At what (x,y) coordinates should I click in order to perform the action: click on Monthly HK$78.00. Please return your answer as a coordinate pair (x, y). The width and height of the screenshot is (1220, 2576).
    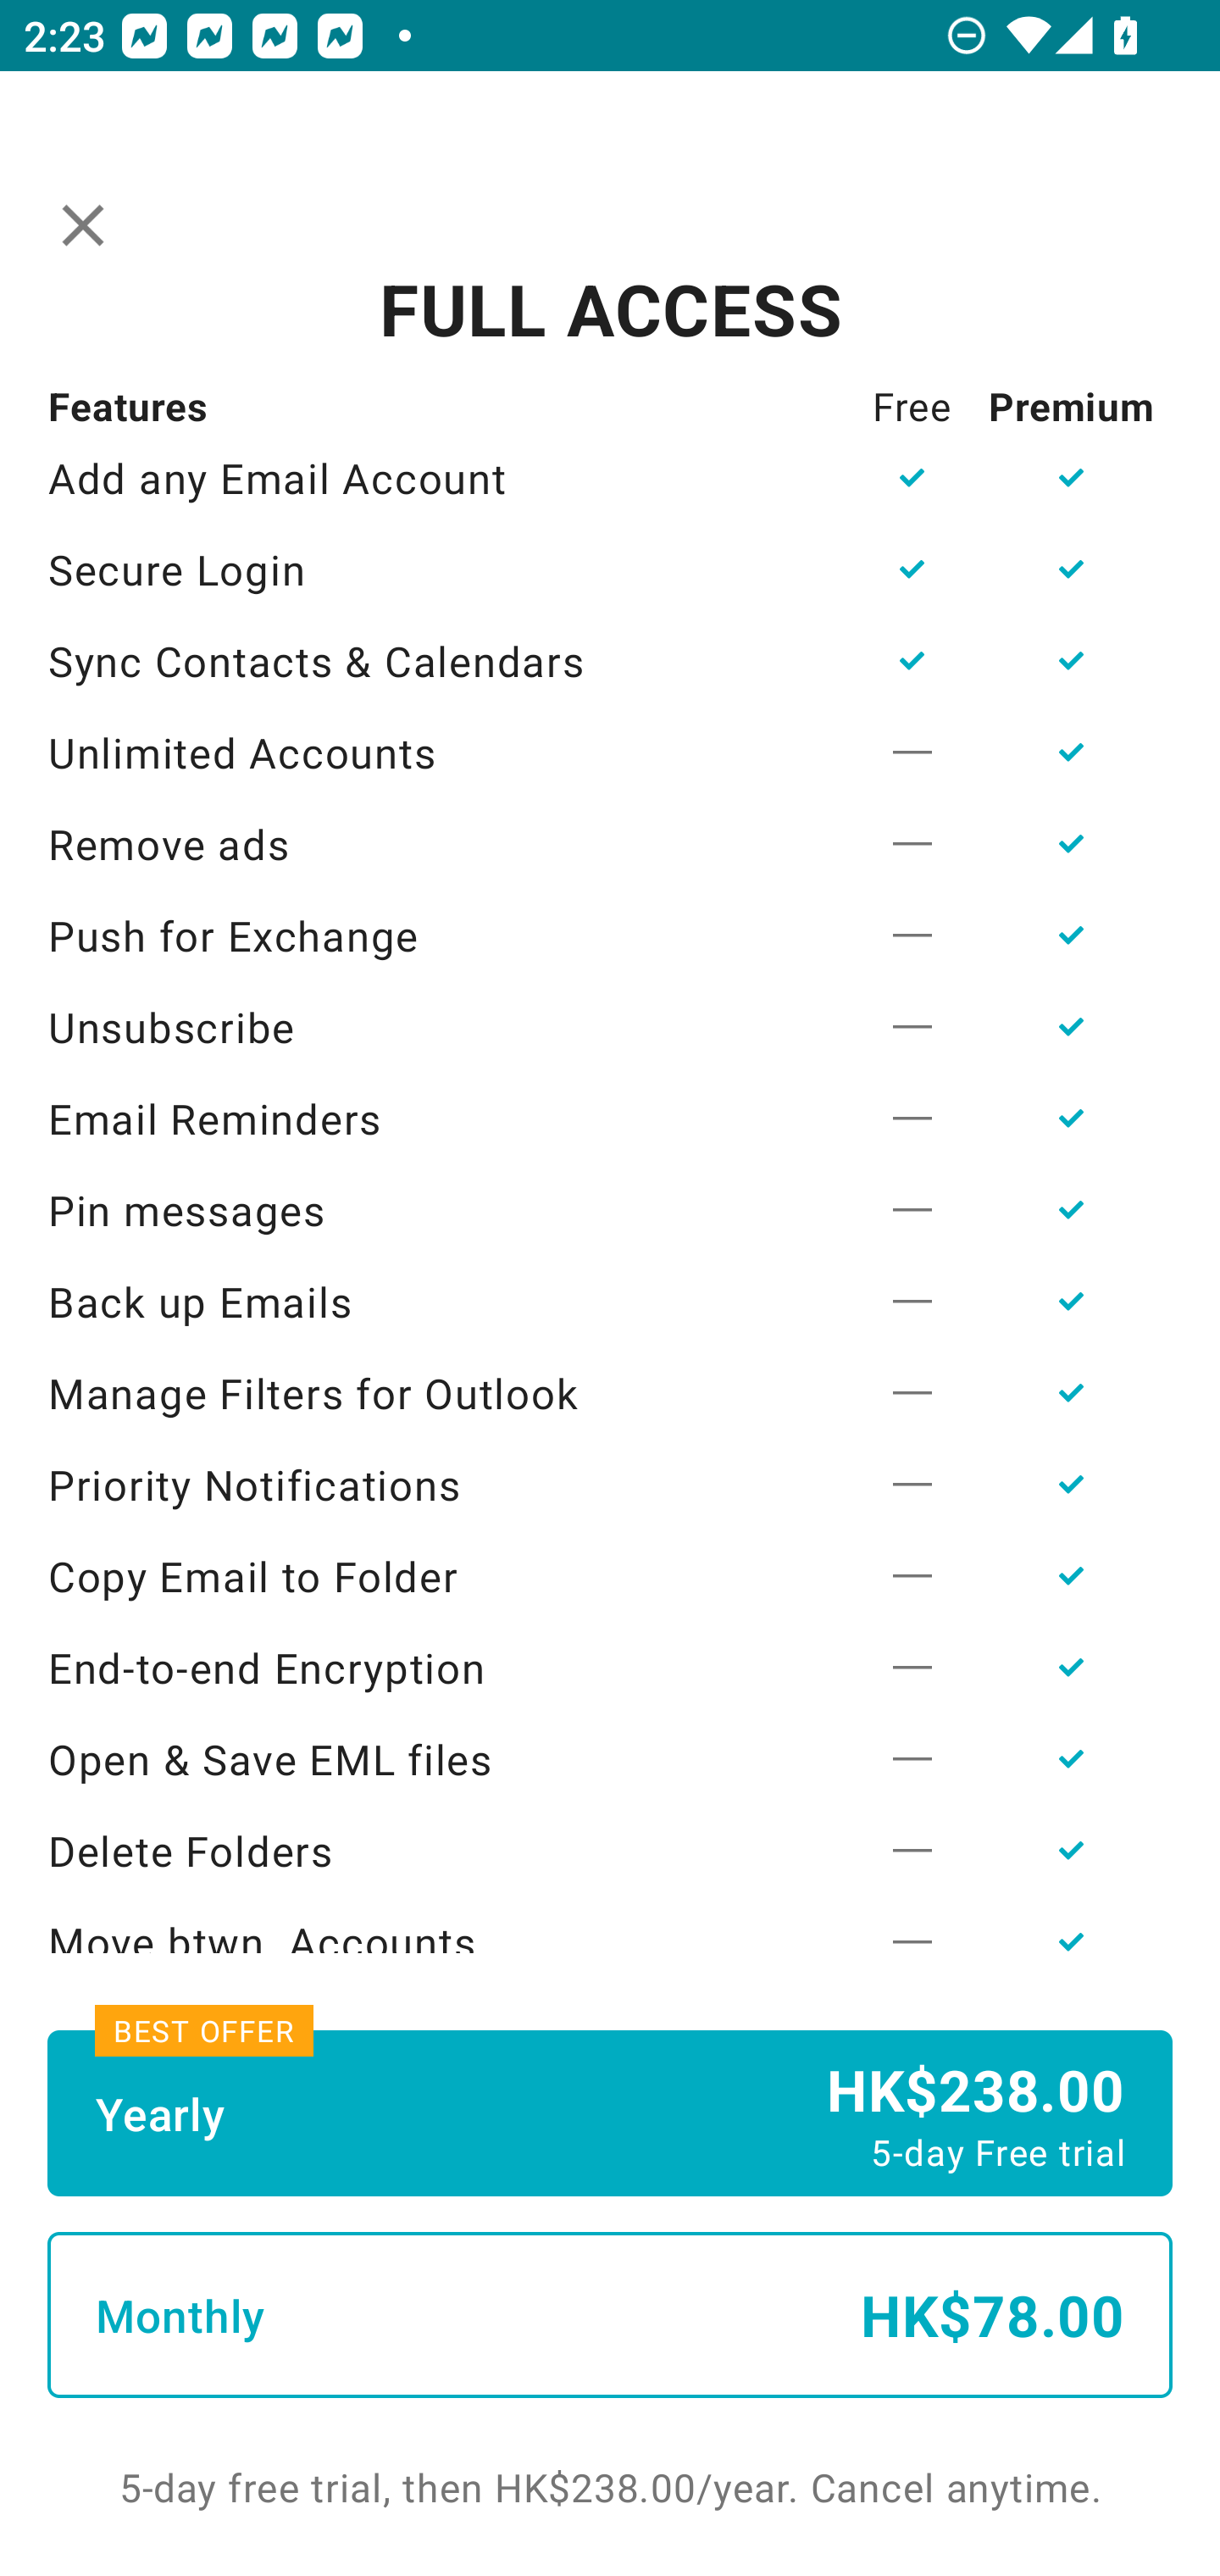
    Looking at the image, I should click on (610, 2314).